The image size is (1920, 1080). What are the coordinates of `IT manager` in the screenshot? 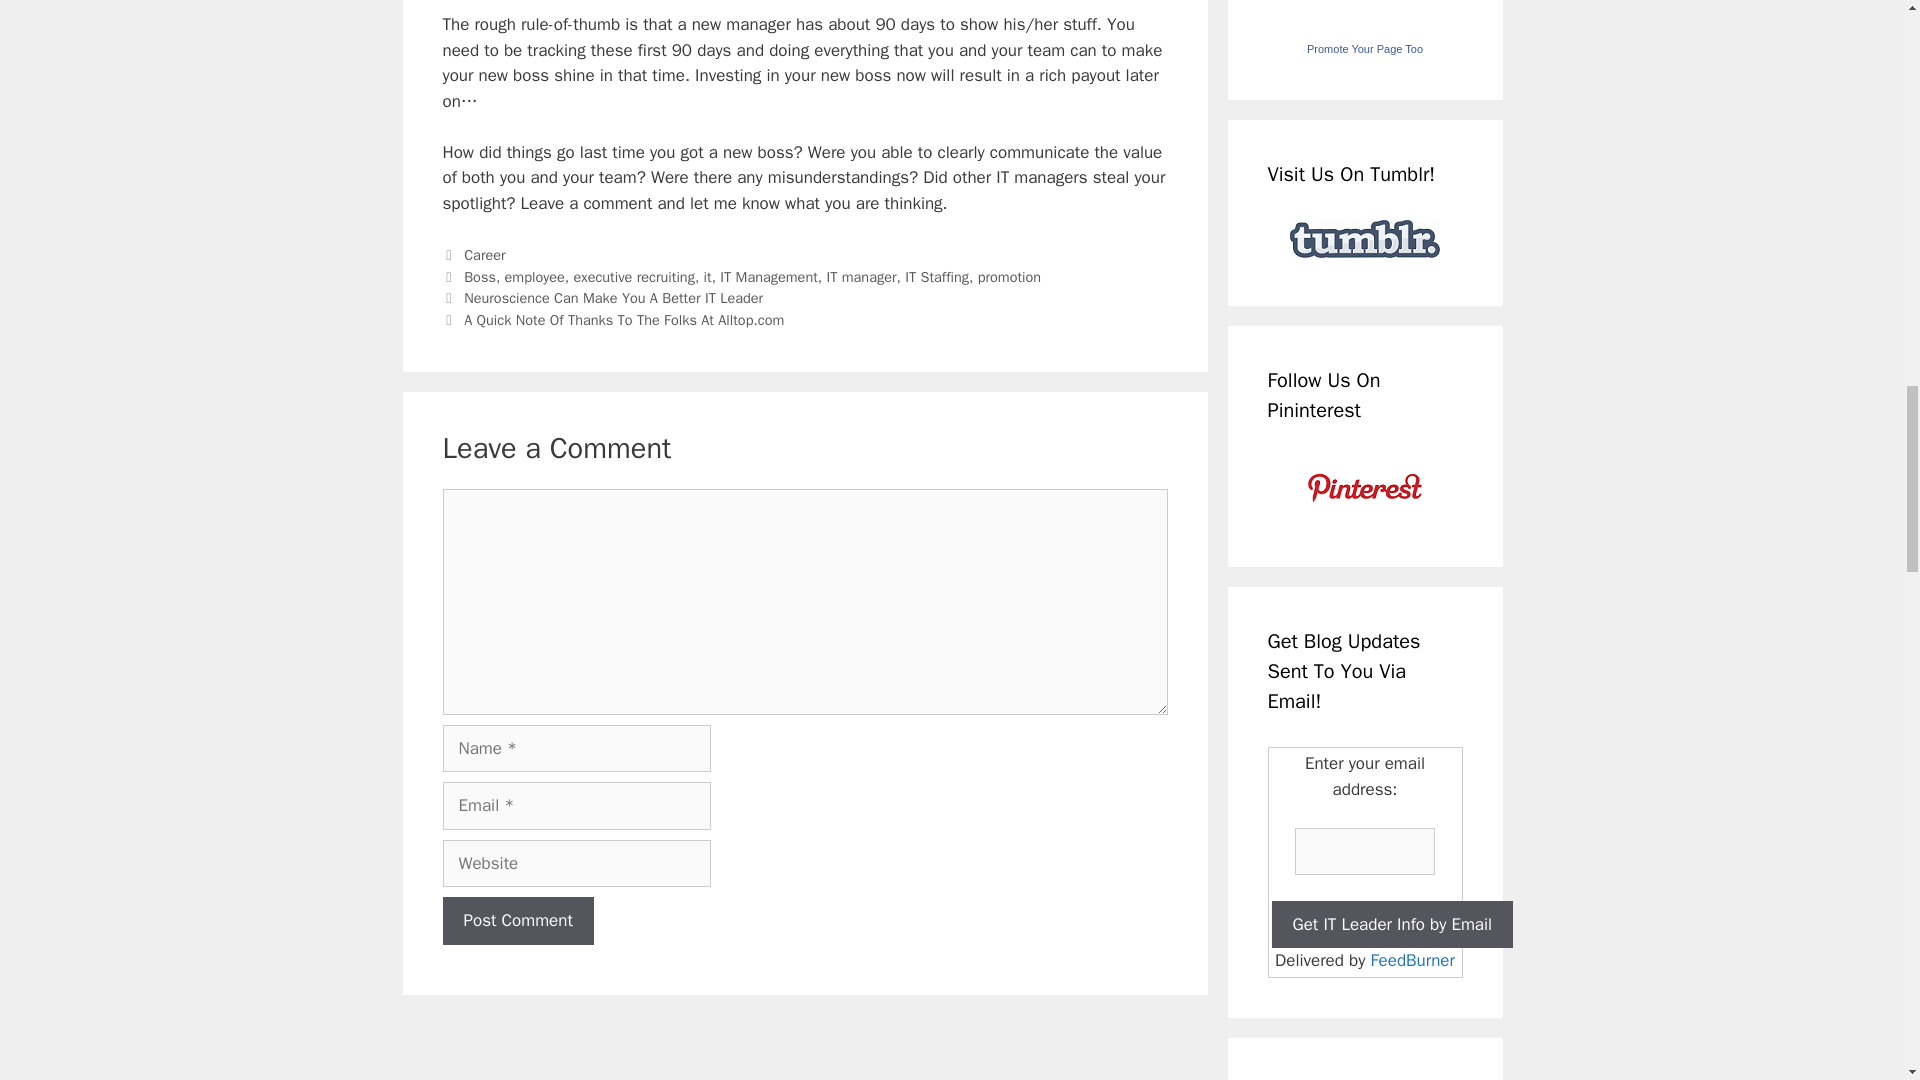 It's located at (860, 276).